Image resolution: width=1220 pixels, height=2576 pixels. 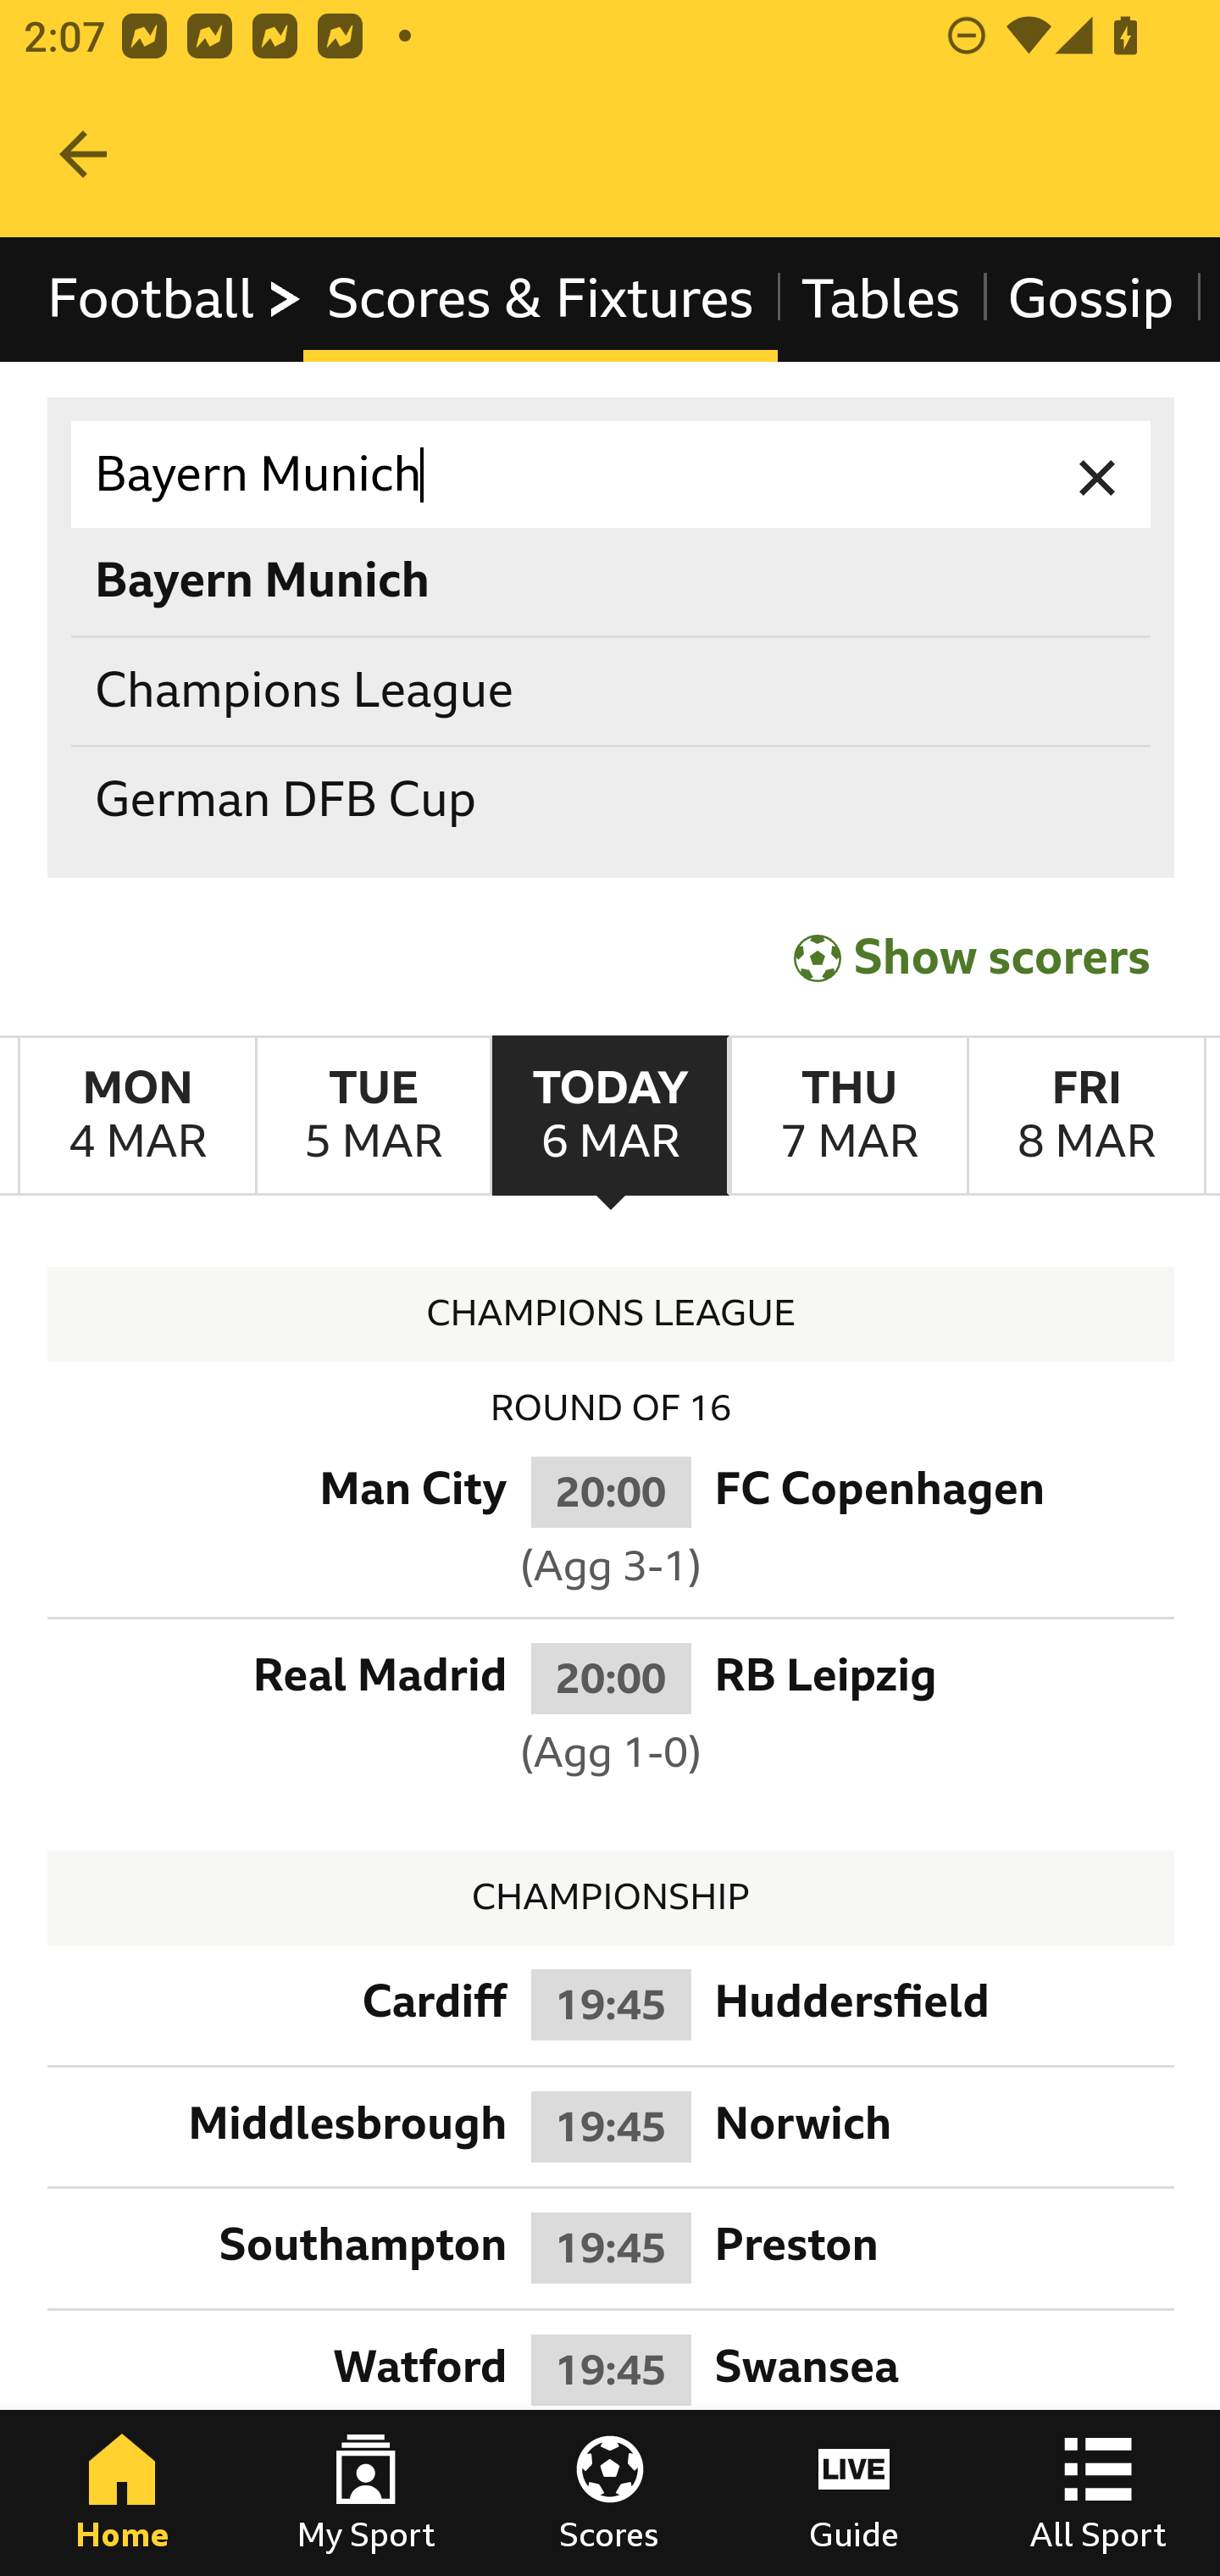 I want to click on MondayMarch 4th Monday March 4th, so click(x=137, y=1115).